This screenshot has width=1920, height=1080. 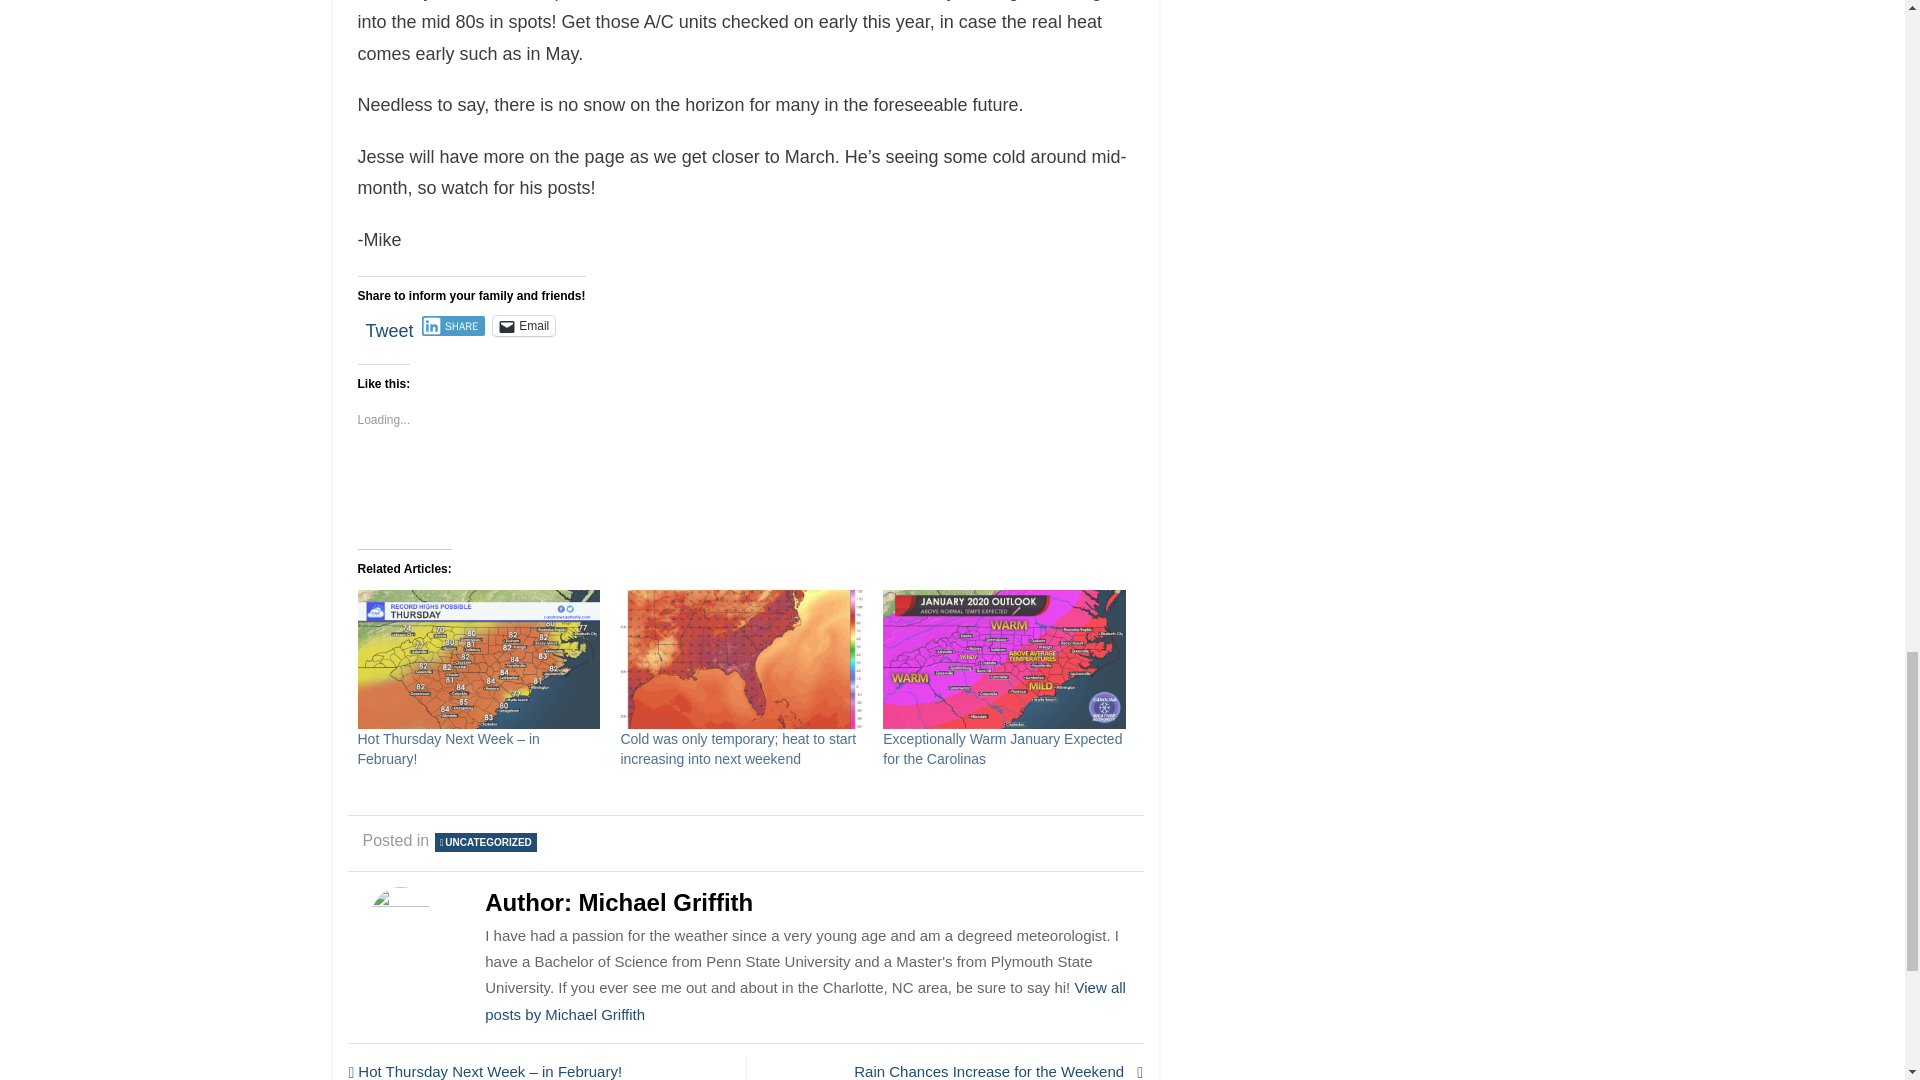 What do you see at coordinates (390, 324) in the screenshot?
I see `Tweet` at bounding box center [390, 324].